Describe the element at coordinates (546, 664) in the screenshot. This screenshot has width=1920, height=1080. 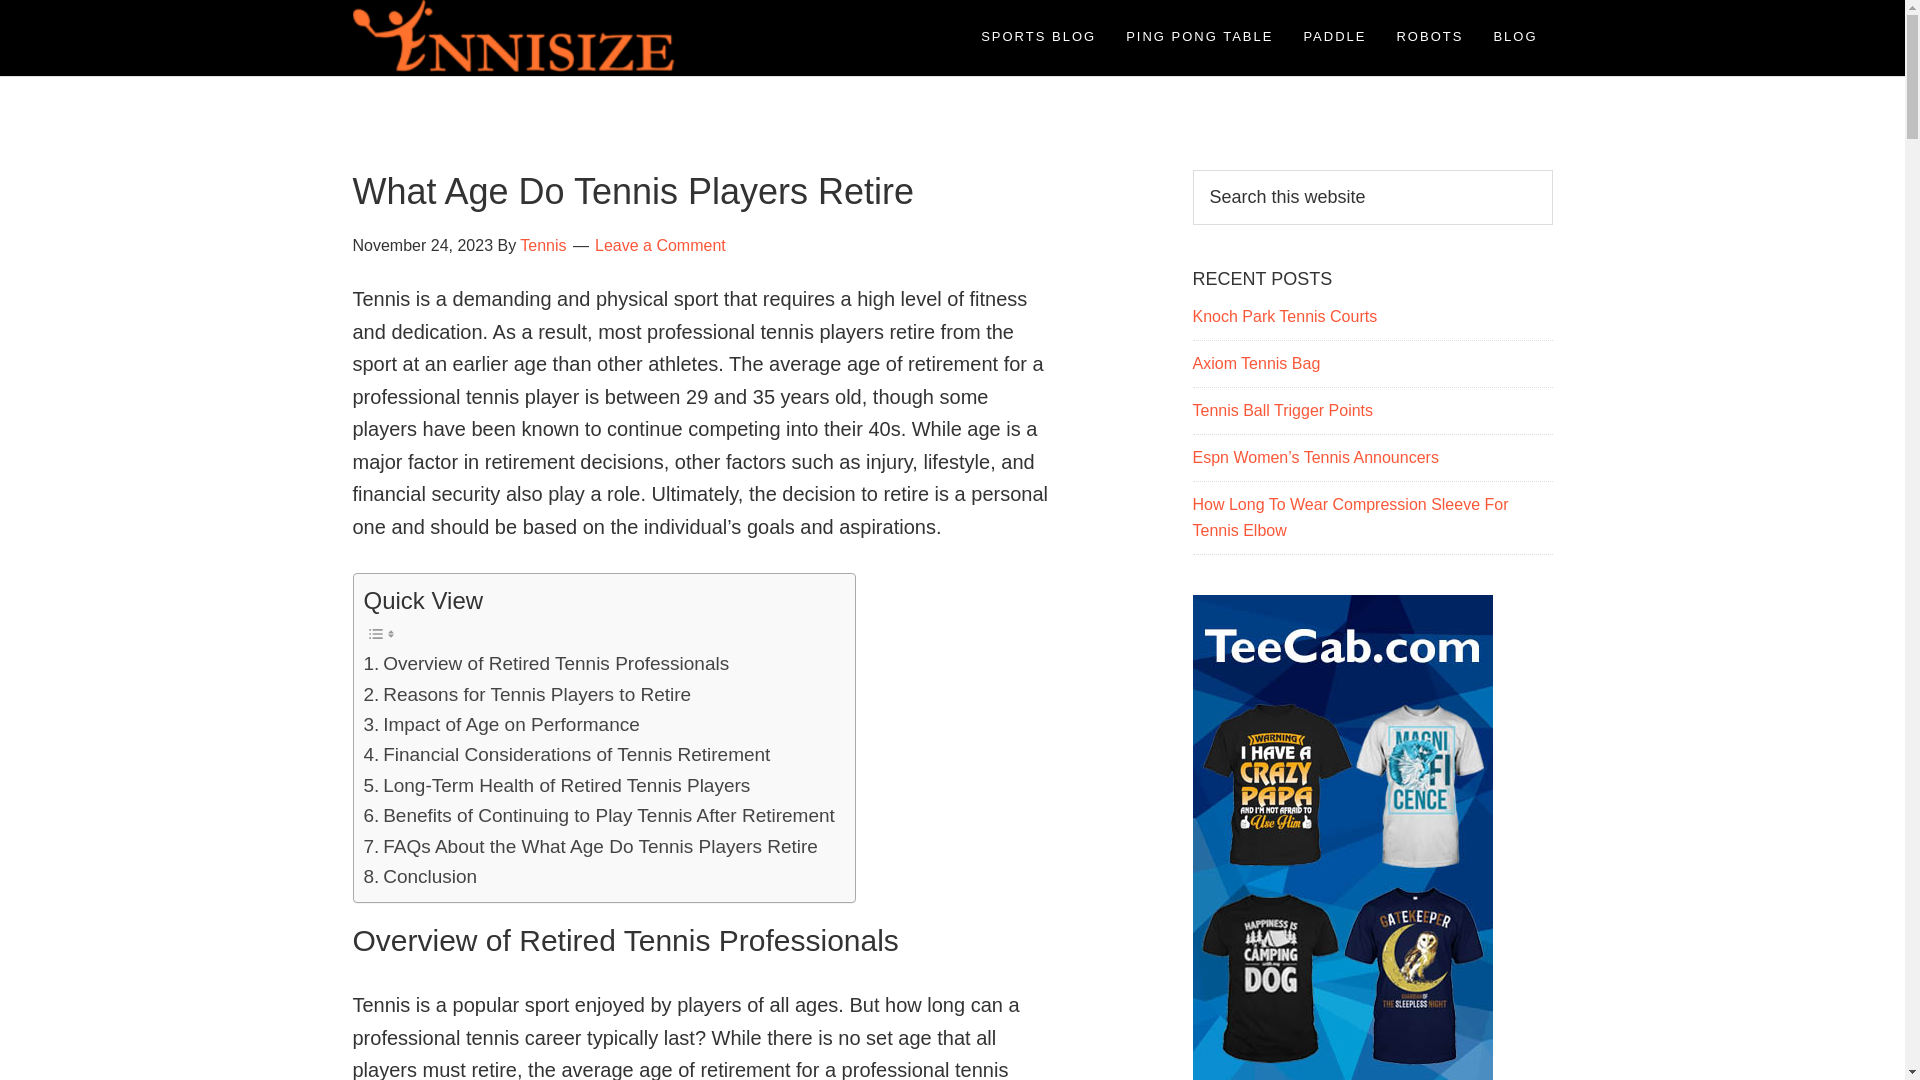
I see `Overview of Retired Tennis Professionals` at that location.